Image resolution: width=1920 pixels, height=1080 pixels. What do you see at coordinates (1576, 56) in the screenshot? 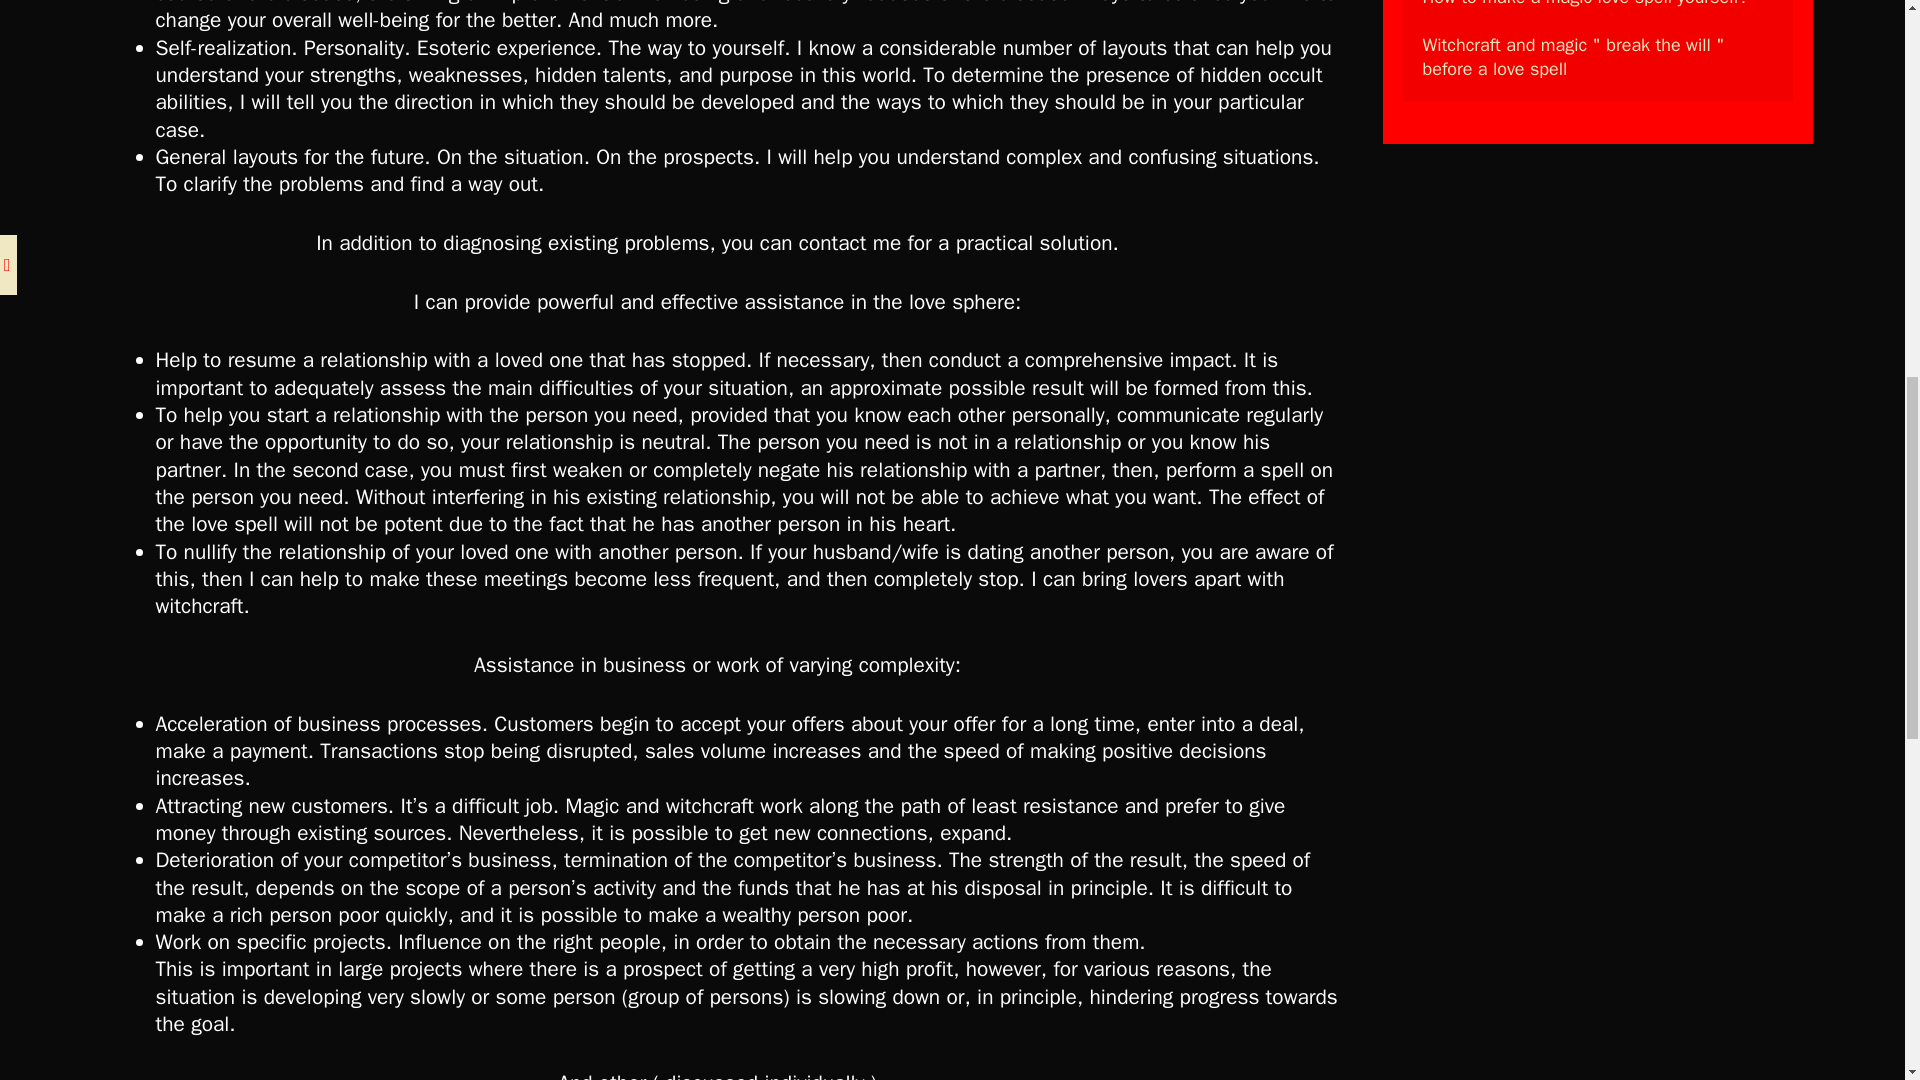
I see `Witchcraft and magic " break the will " before a love spell` at bounding box center [1576, 56].